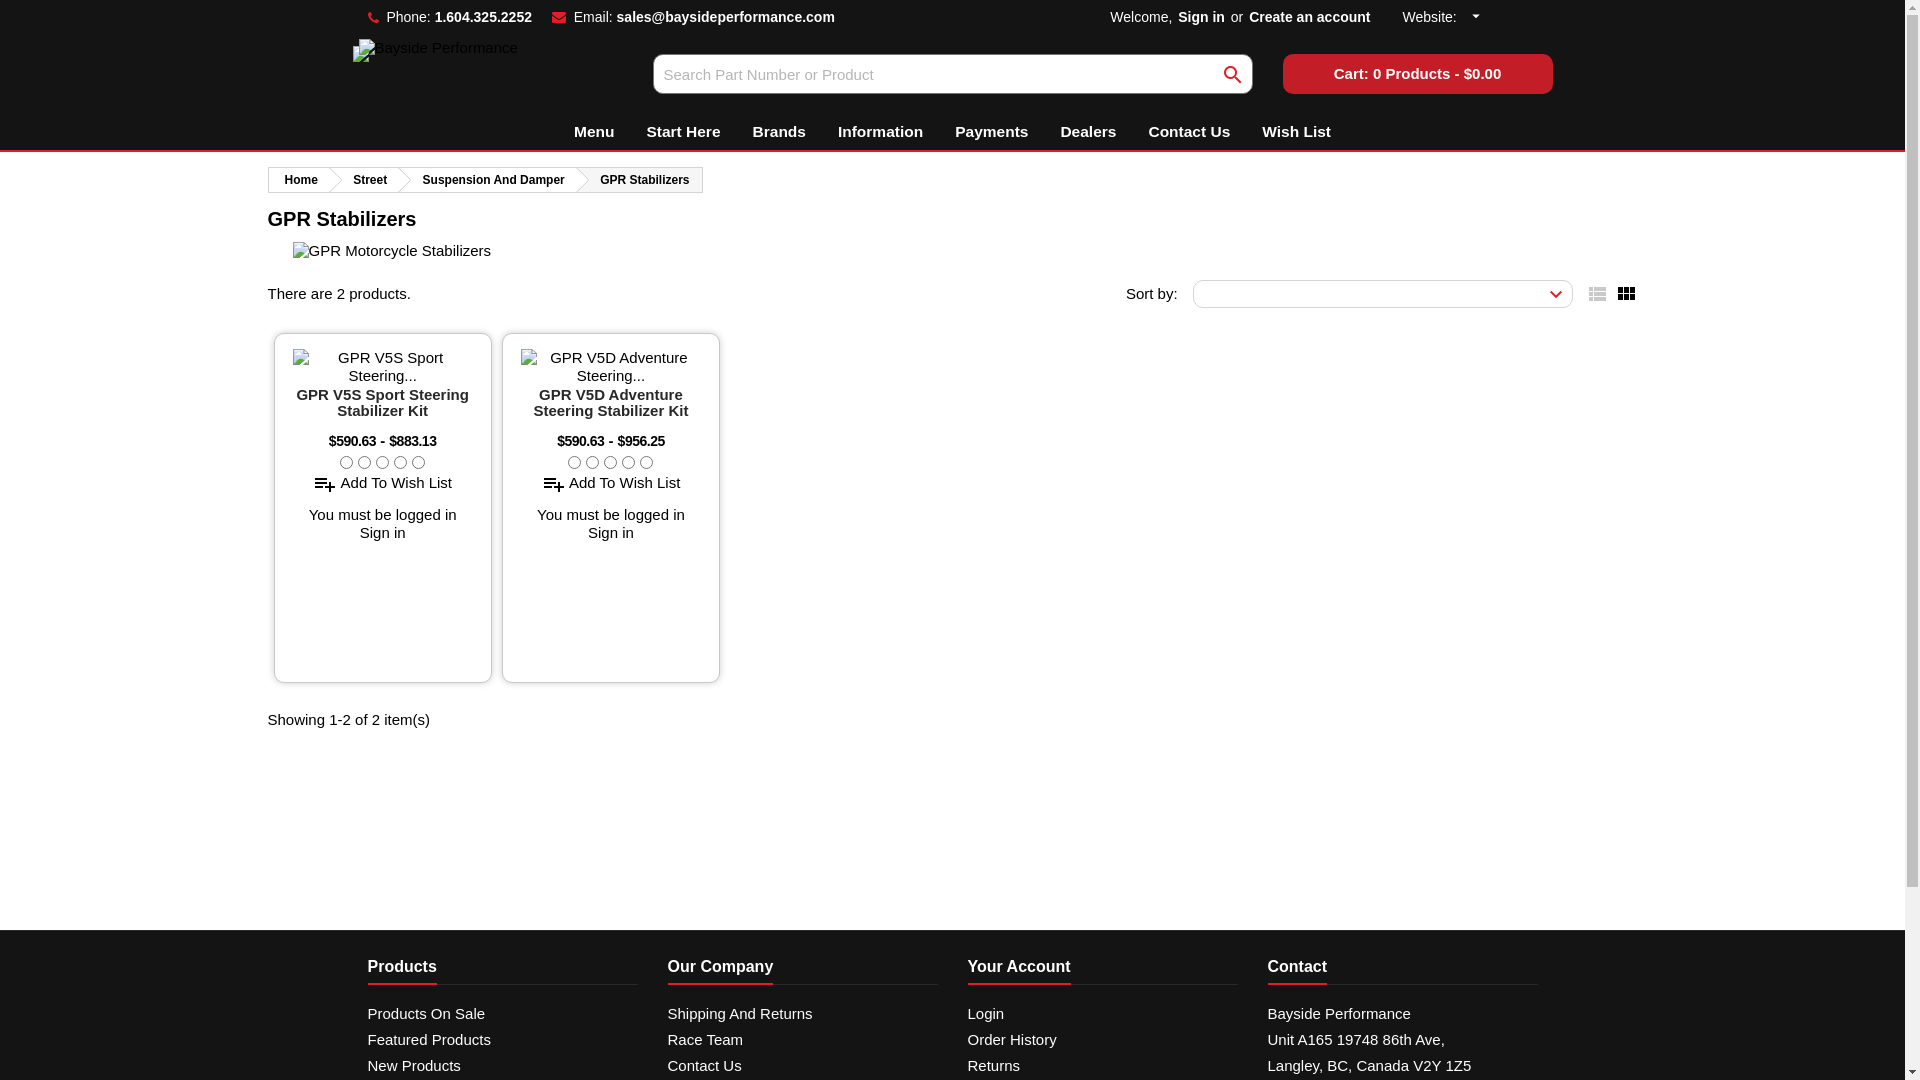 This screenshot has height=1080, width=1920. What do you see at coordinates (992, 132) in the screenshot?
I see `Payments` at bounding box center [992, 132].